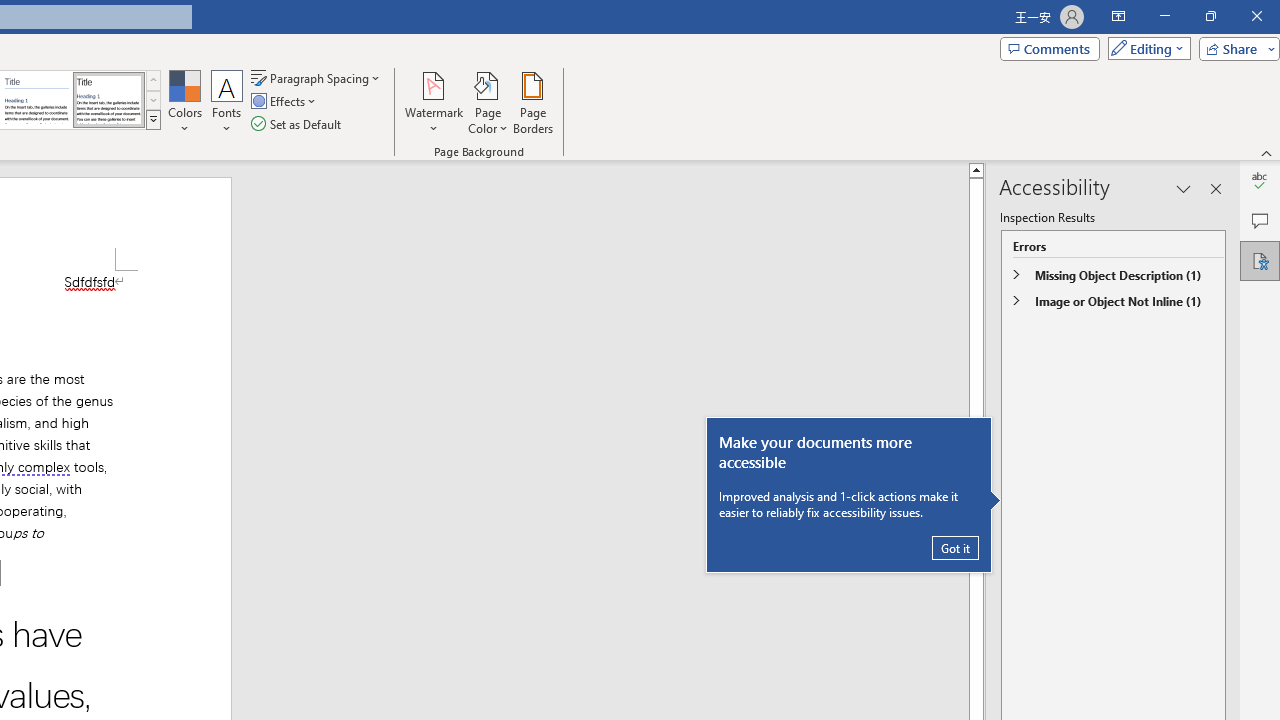  Describe the element at coordinates (434, 102) in the screenshot. I see `Watermark` at that location.